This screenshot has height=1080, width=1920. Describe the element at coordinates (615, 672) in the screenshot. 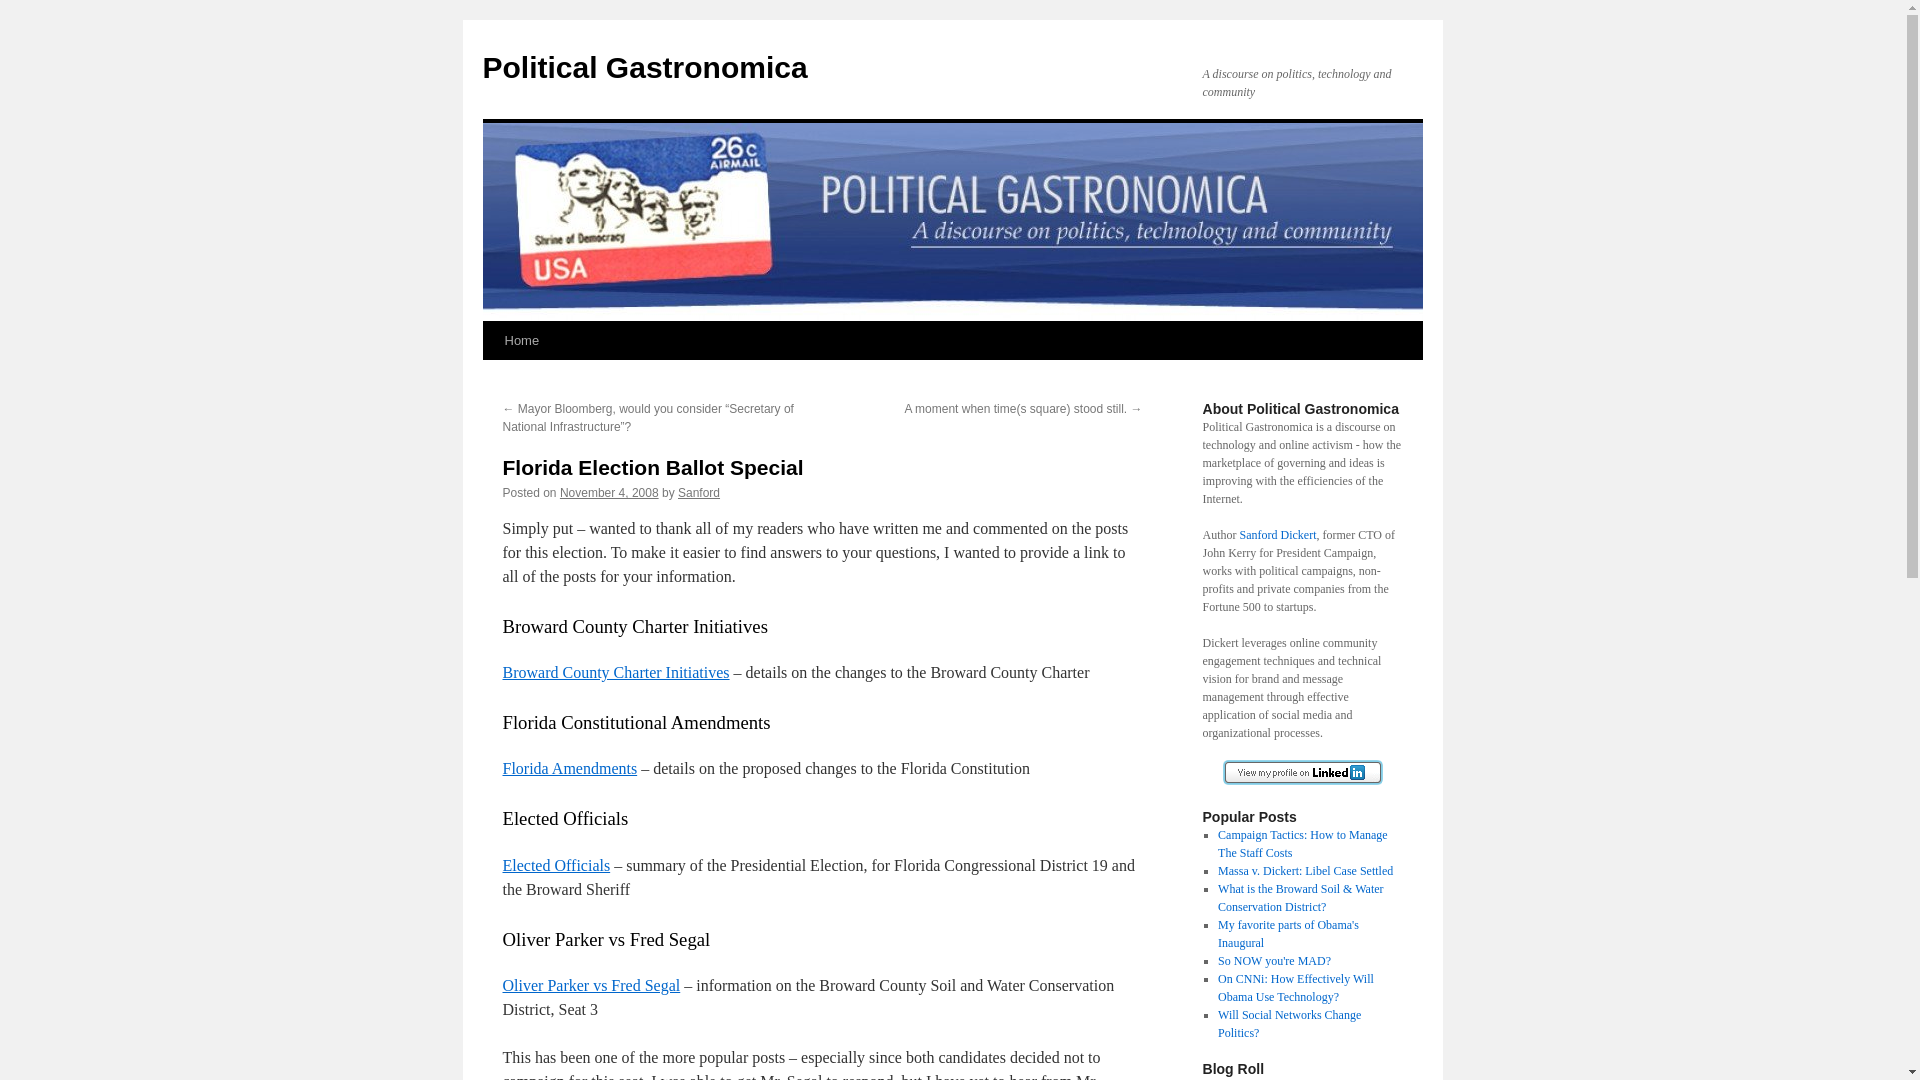

I see `Broward County Charter Initiatives` at that location.